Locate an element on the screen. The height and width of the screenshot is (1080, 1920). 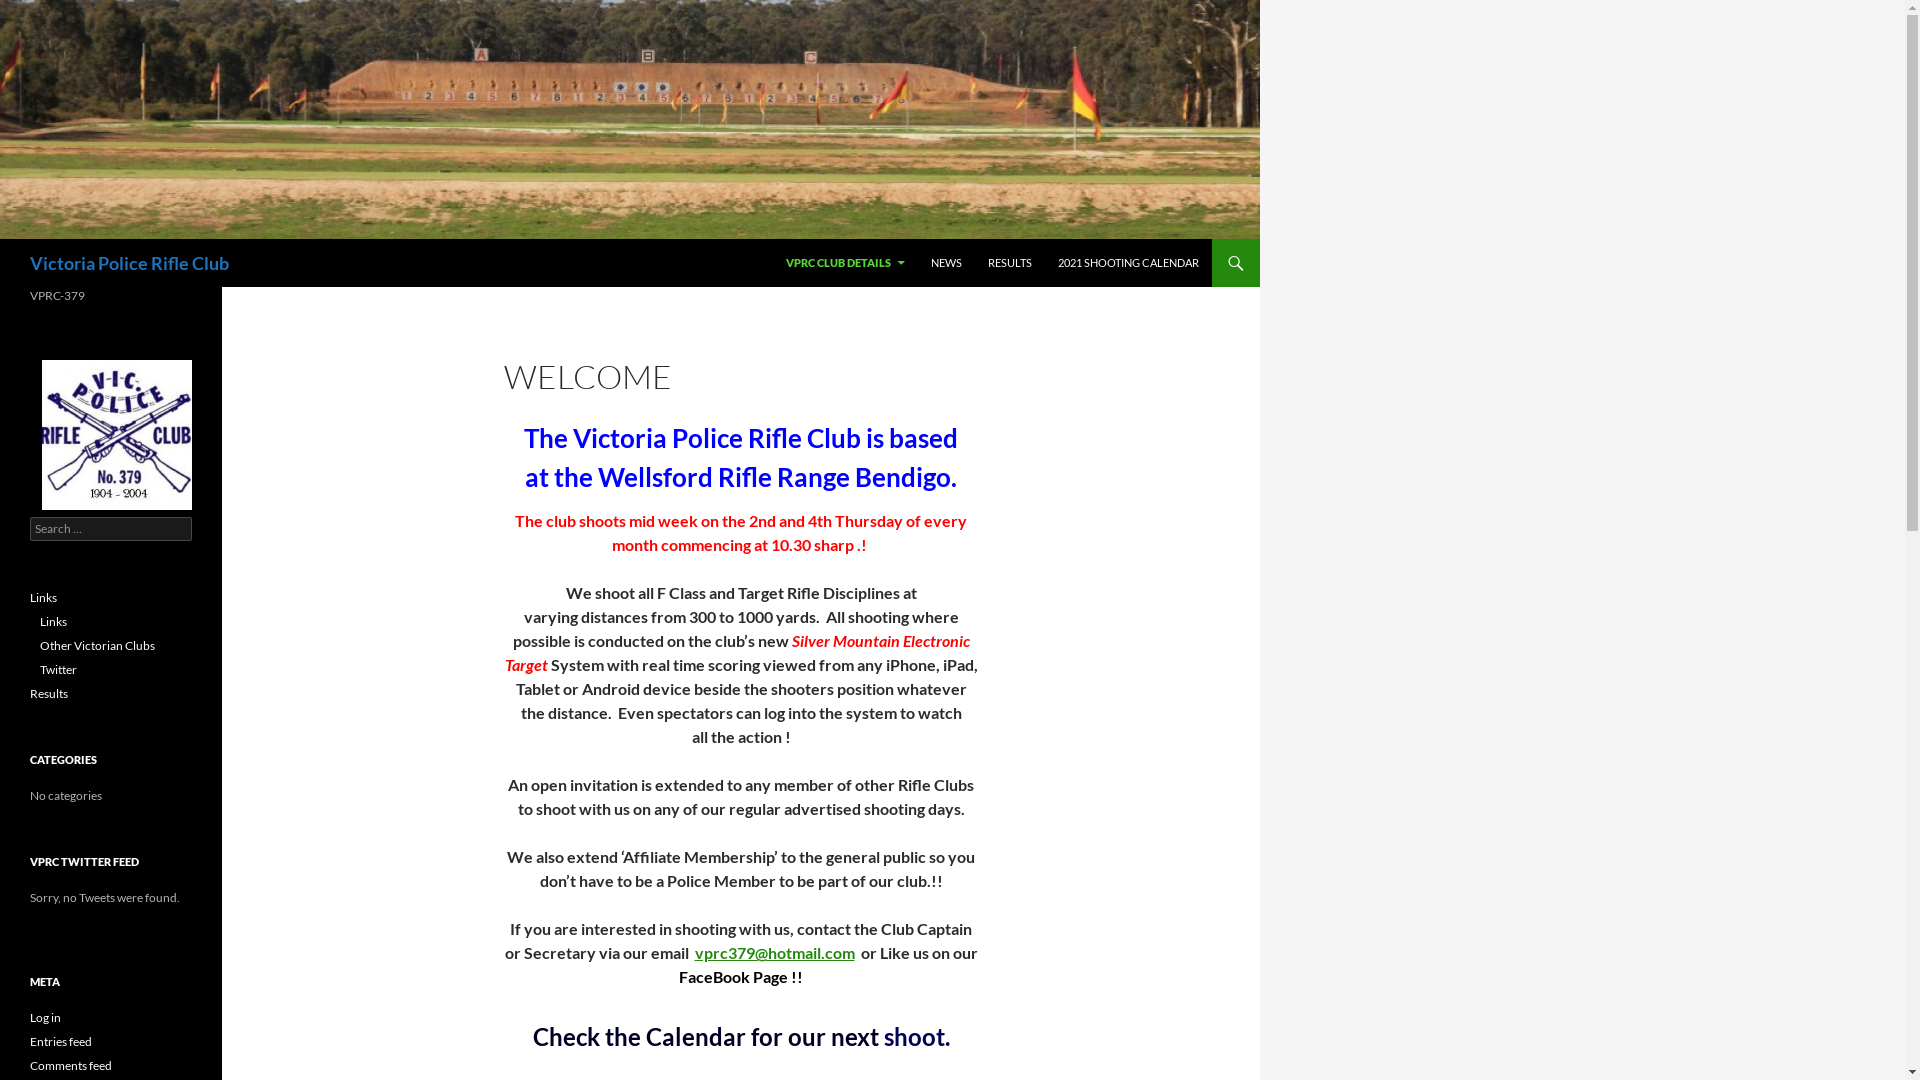
RESULTS is located at coordinates (1010, 263).